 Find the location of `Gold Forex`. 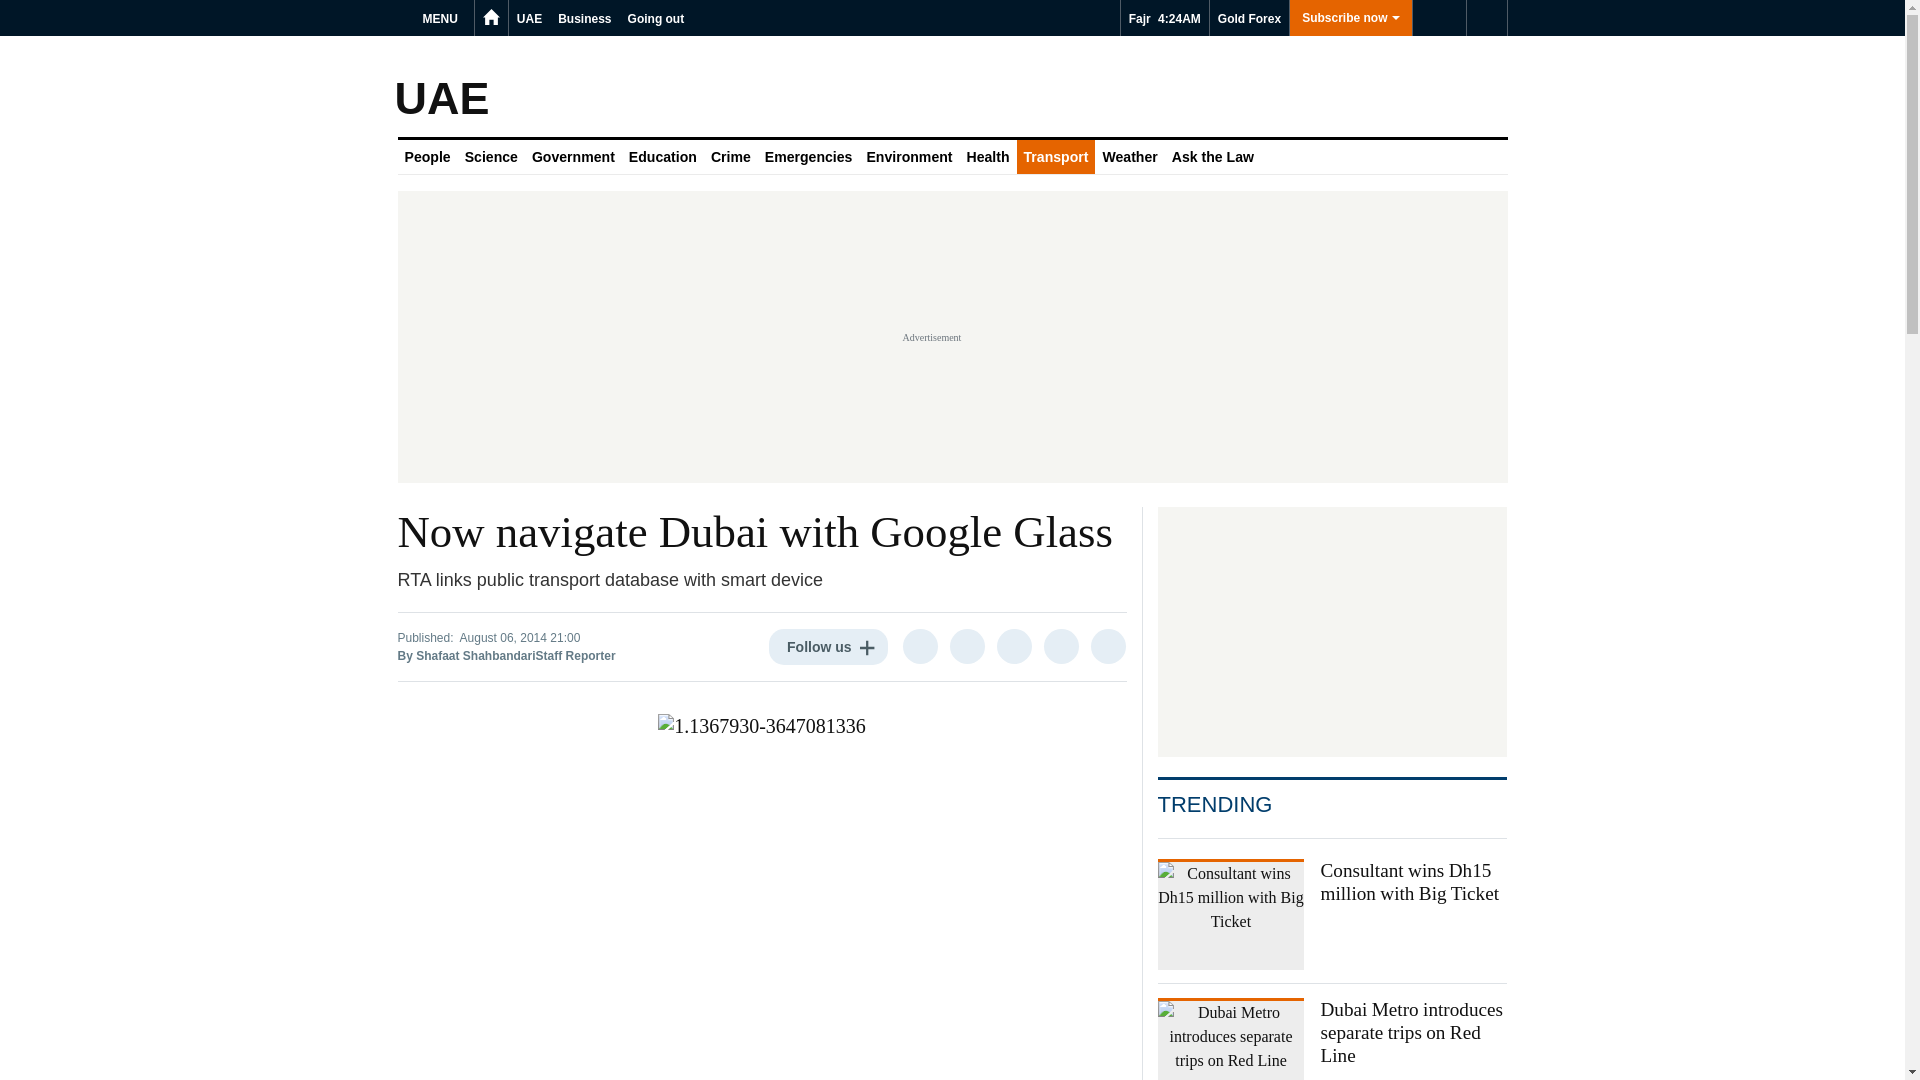

Gold Forex is located at coordinates (1248, 18).